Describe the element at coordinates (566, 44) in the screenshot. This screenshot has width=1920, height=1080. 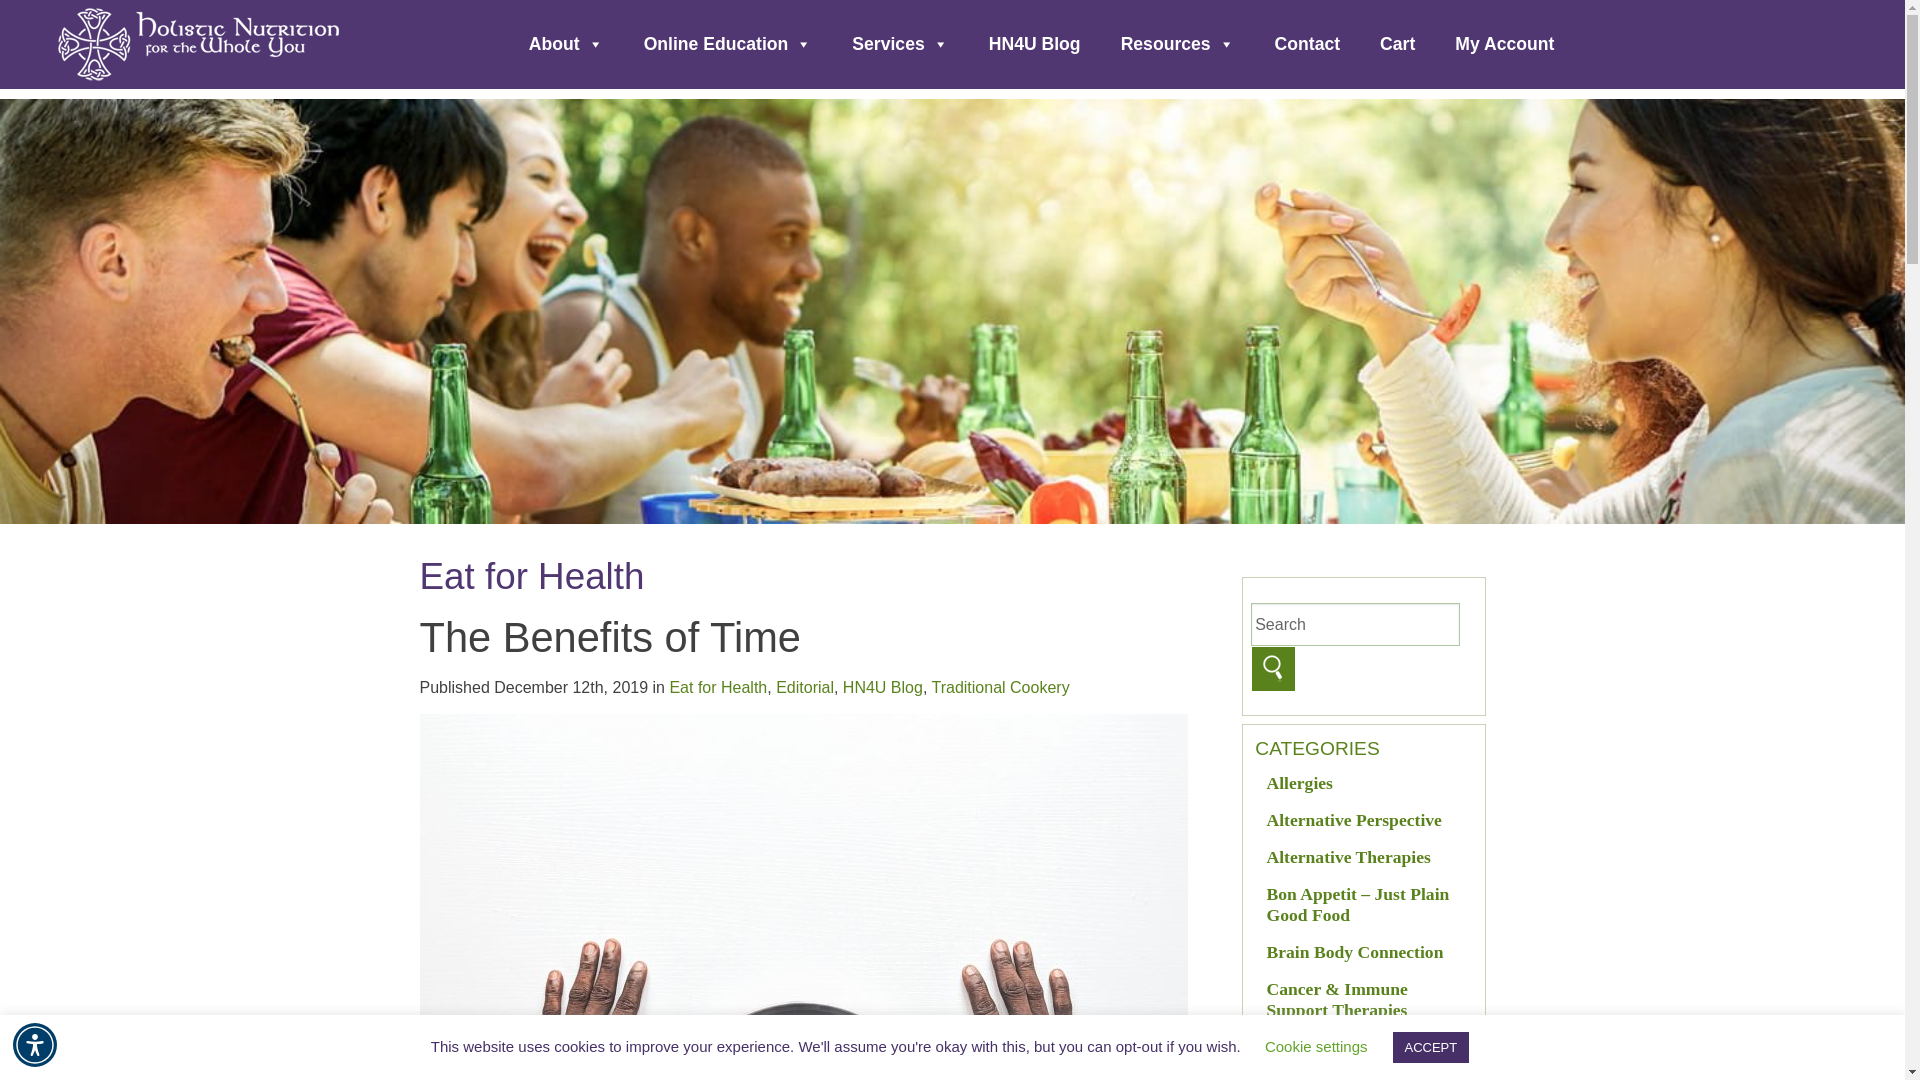
I see `About` at that location.